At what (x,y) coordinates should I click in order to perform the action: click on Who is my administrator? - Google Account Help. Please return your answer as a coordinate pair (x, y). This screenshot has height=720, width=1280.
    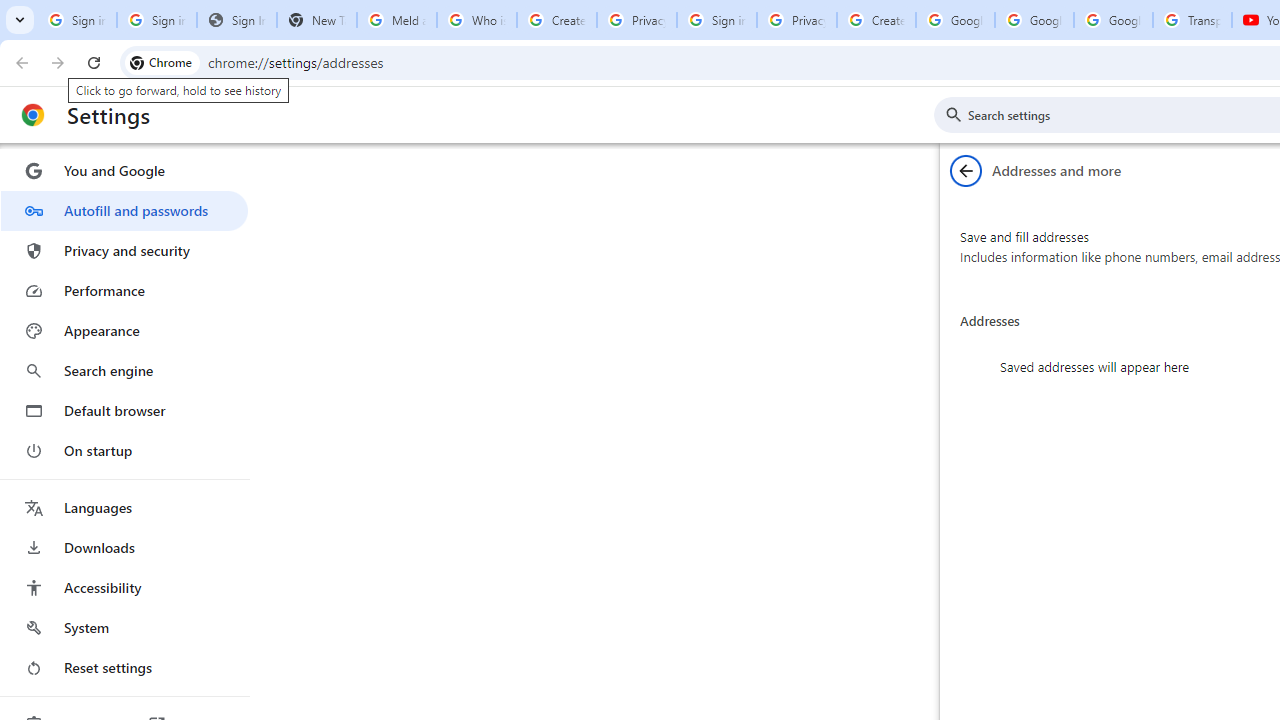
    Looking at the image, I should click on (476, 20).